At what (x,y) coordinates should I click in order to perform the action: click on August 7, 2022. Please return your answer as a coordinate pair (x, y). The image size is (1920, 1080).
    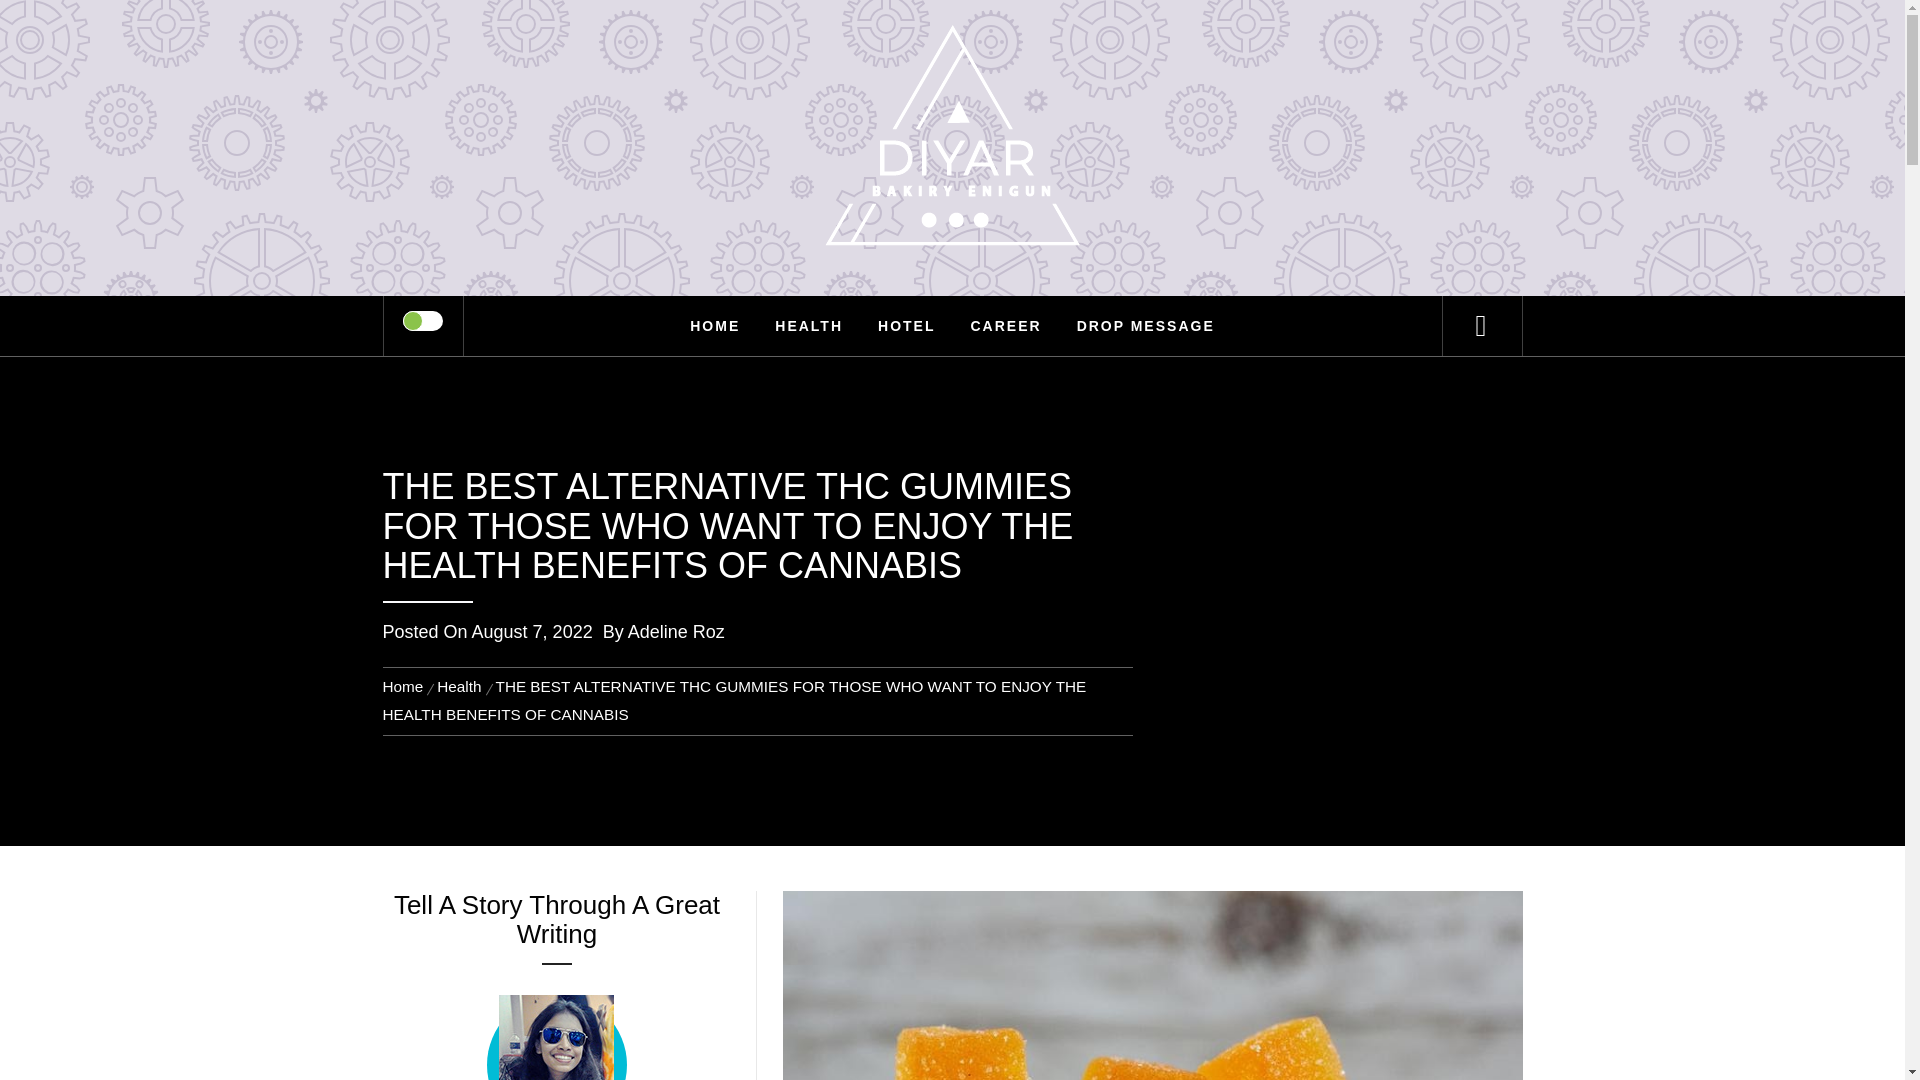
    Looking at the image, I should click on (532, 632).